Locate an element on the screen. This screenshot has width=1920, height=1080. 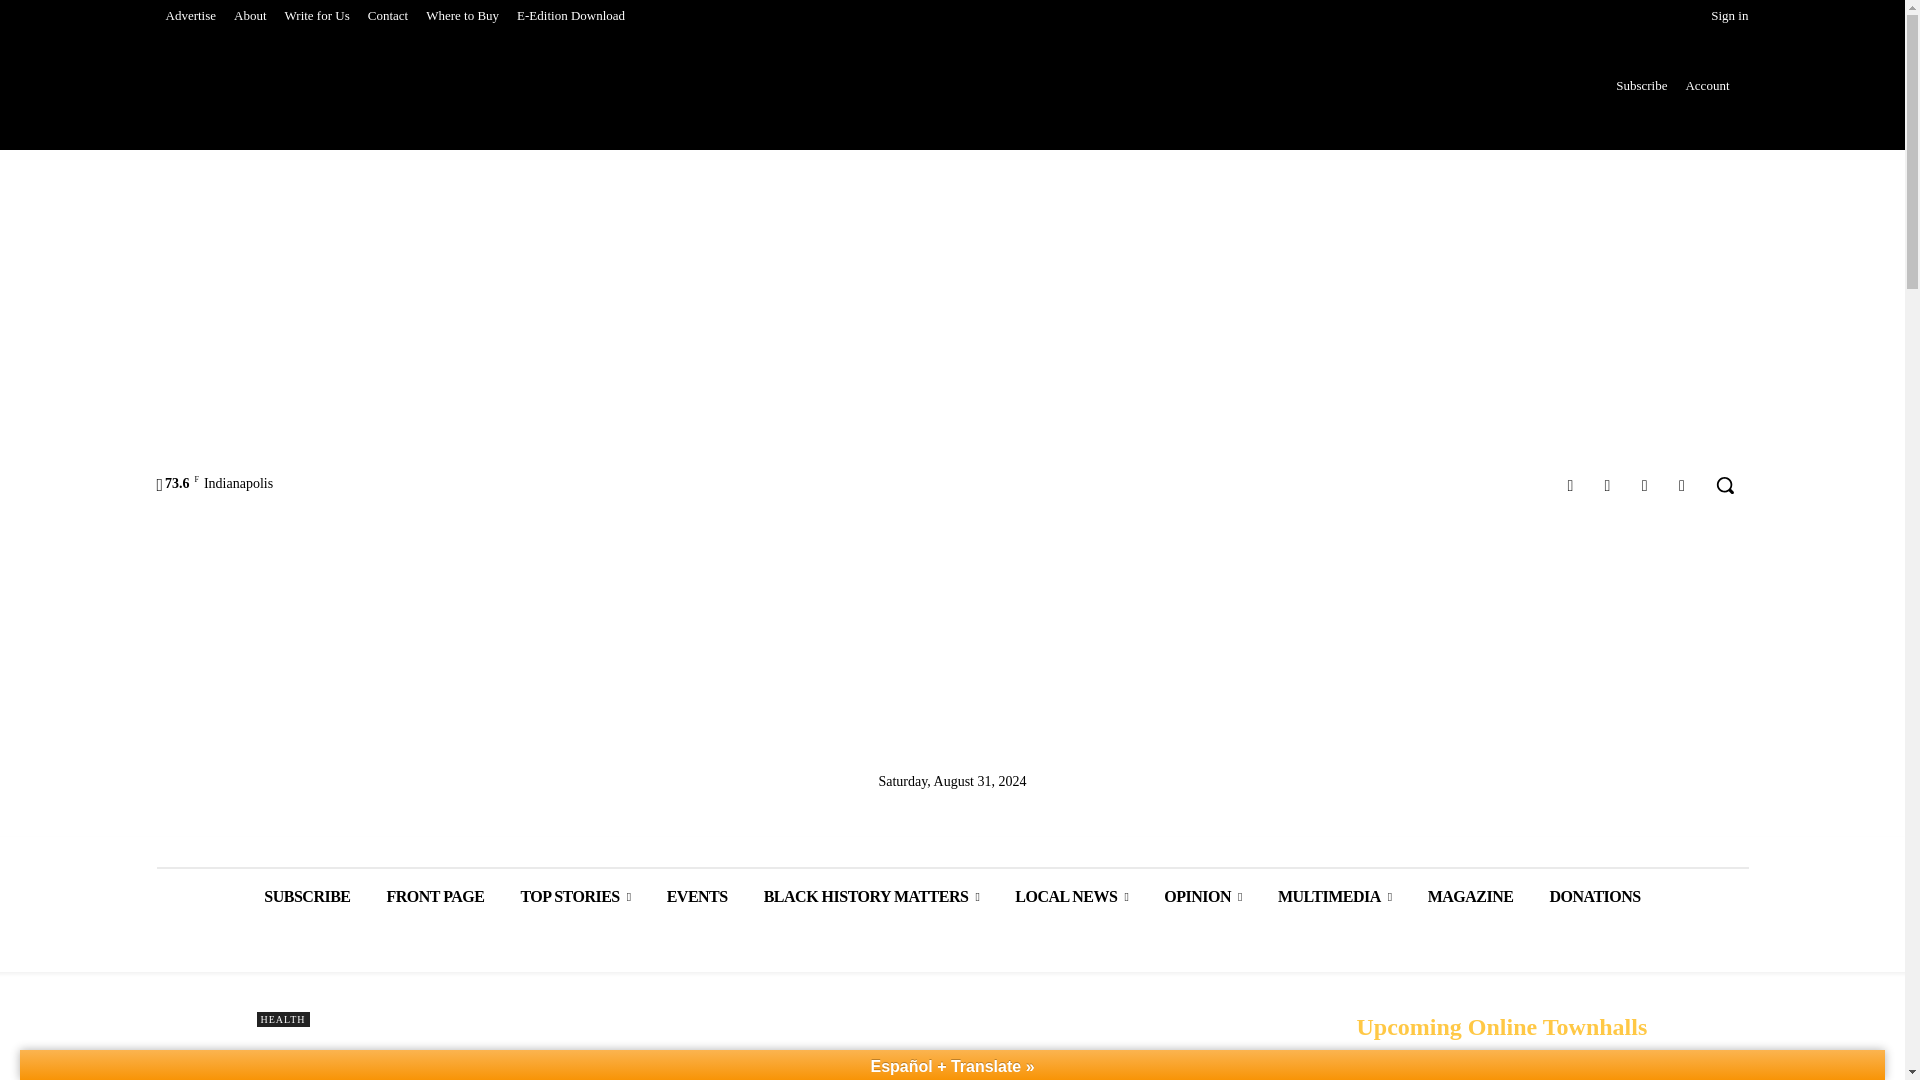
Advertise is located at coordinates (190, 16).